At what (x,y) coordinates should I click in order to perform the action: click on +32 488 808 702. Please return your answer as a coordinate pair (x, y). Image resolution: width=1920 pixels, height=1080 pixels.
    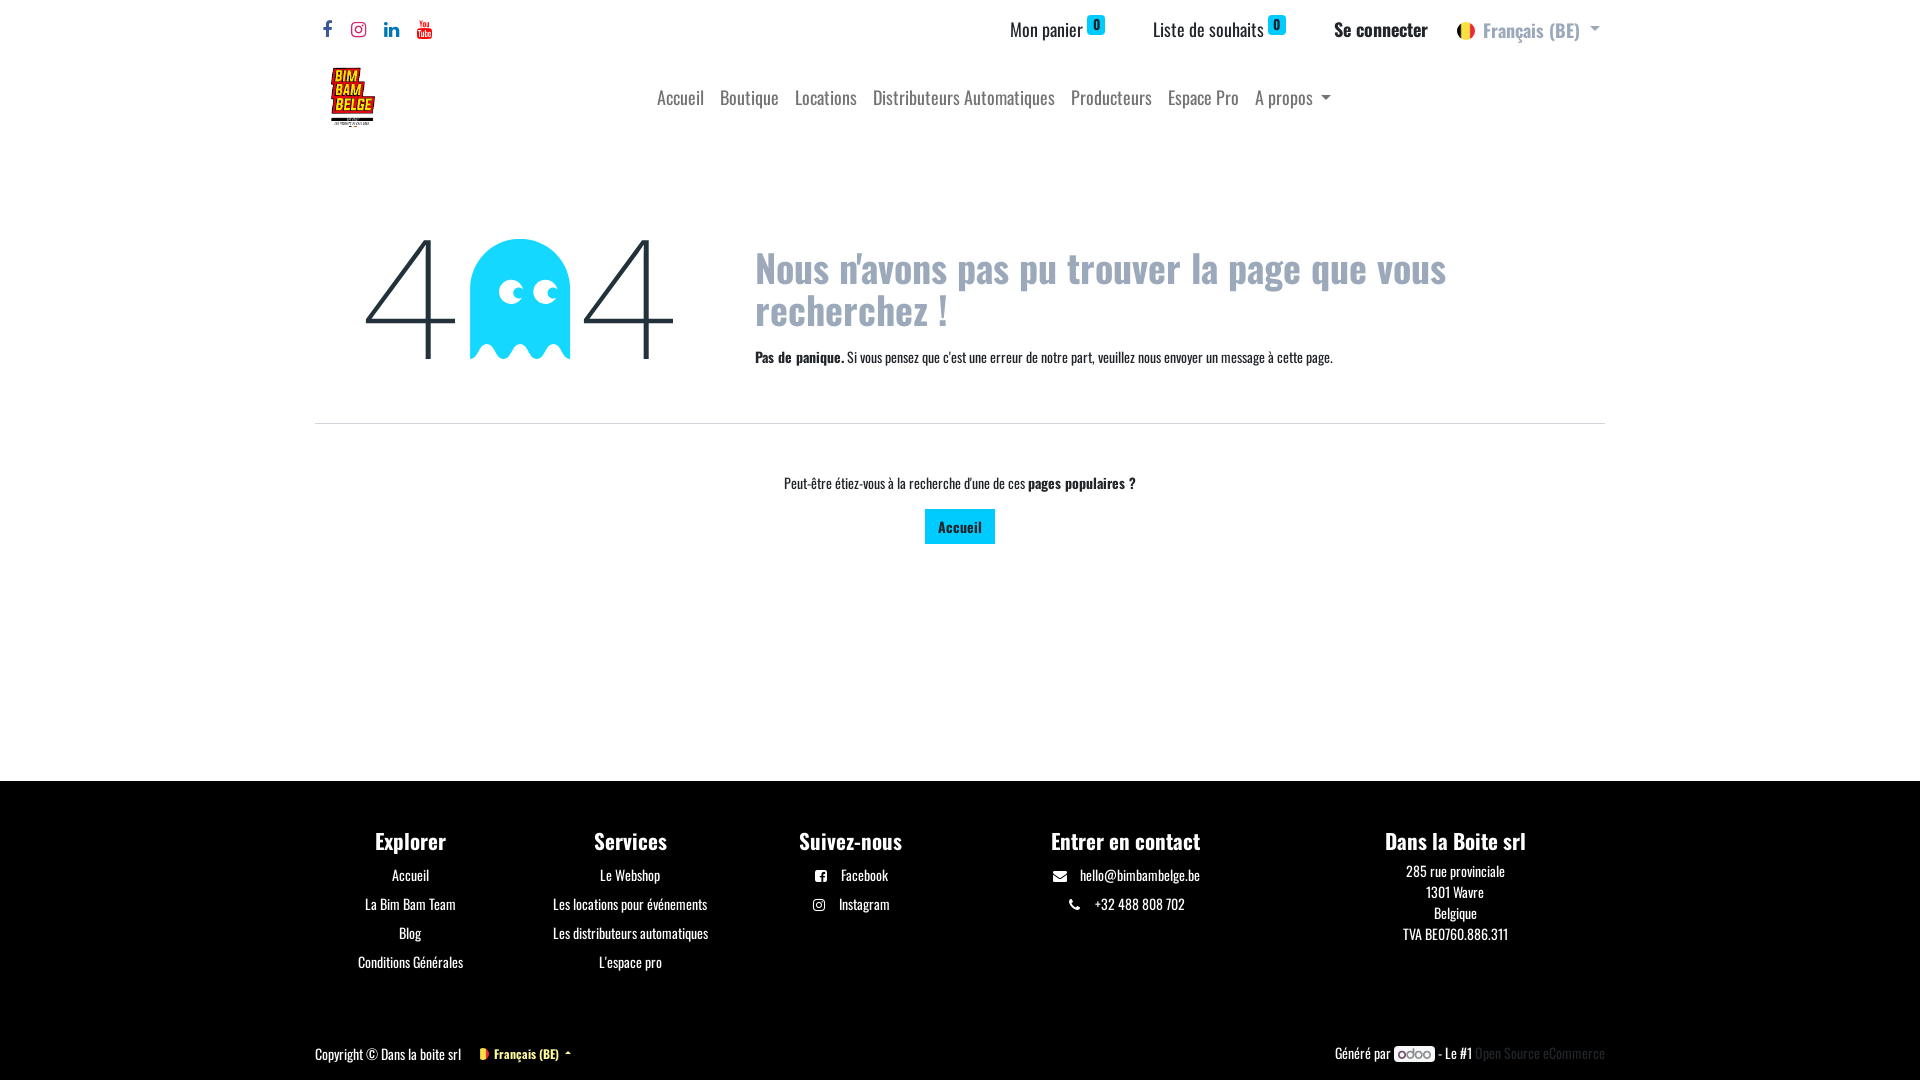
    Looking at the image, I should click on (1139, 904).